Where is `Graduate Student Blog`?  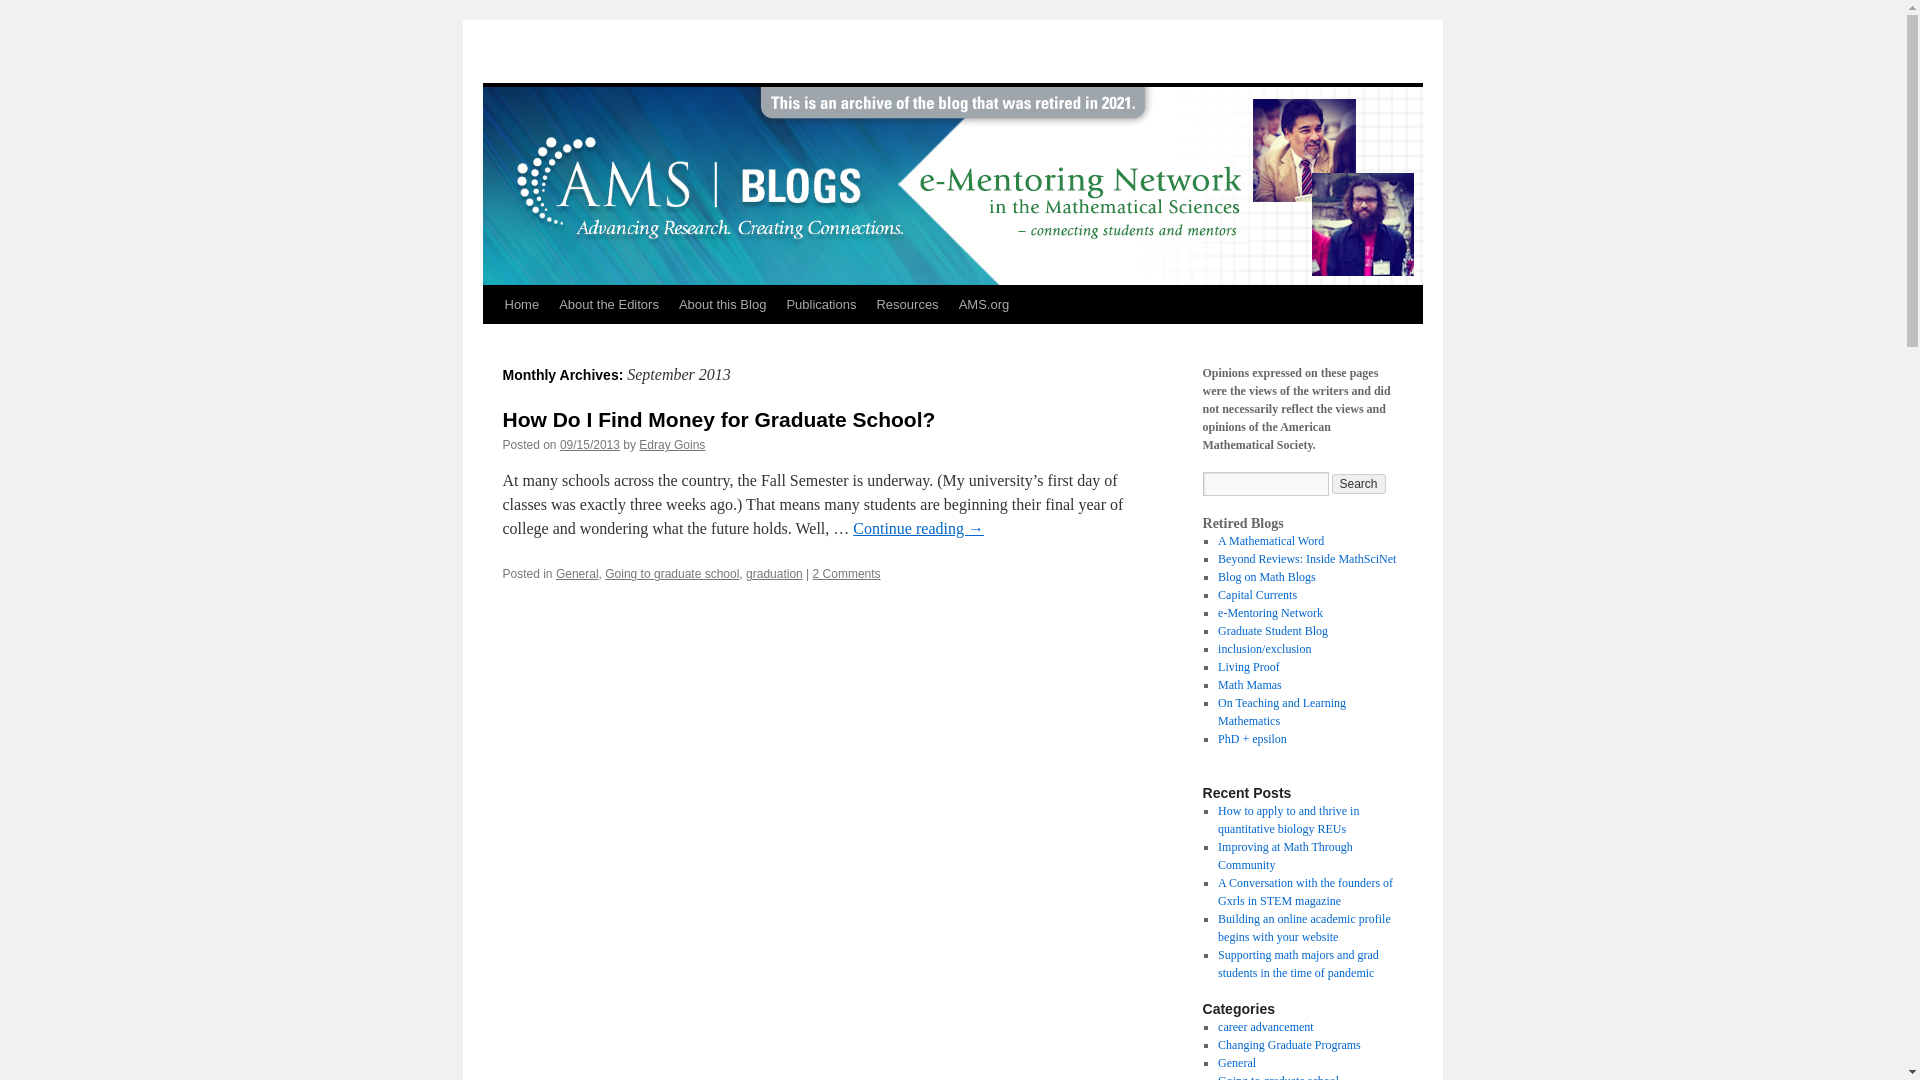
Graduate Student Blog is located at coordinates (1272, 631).